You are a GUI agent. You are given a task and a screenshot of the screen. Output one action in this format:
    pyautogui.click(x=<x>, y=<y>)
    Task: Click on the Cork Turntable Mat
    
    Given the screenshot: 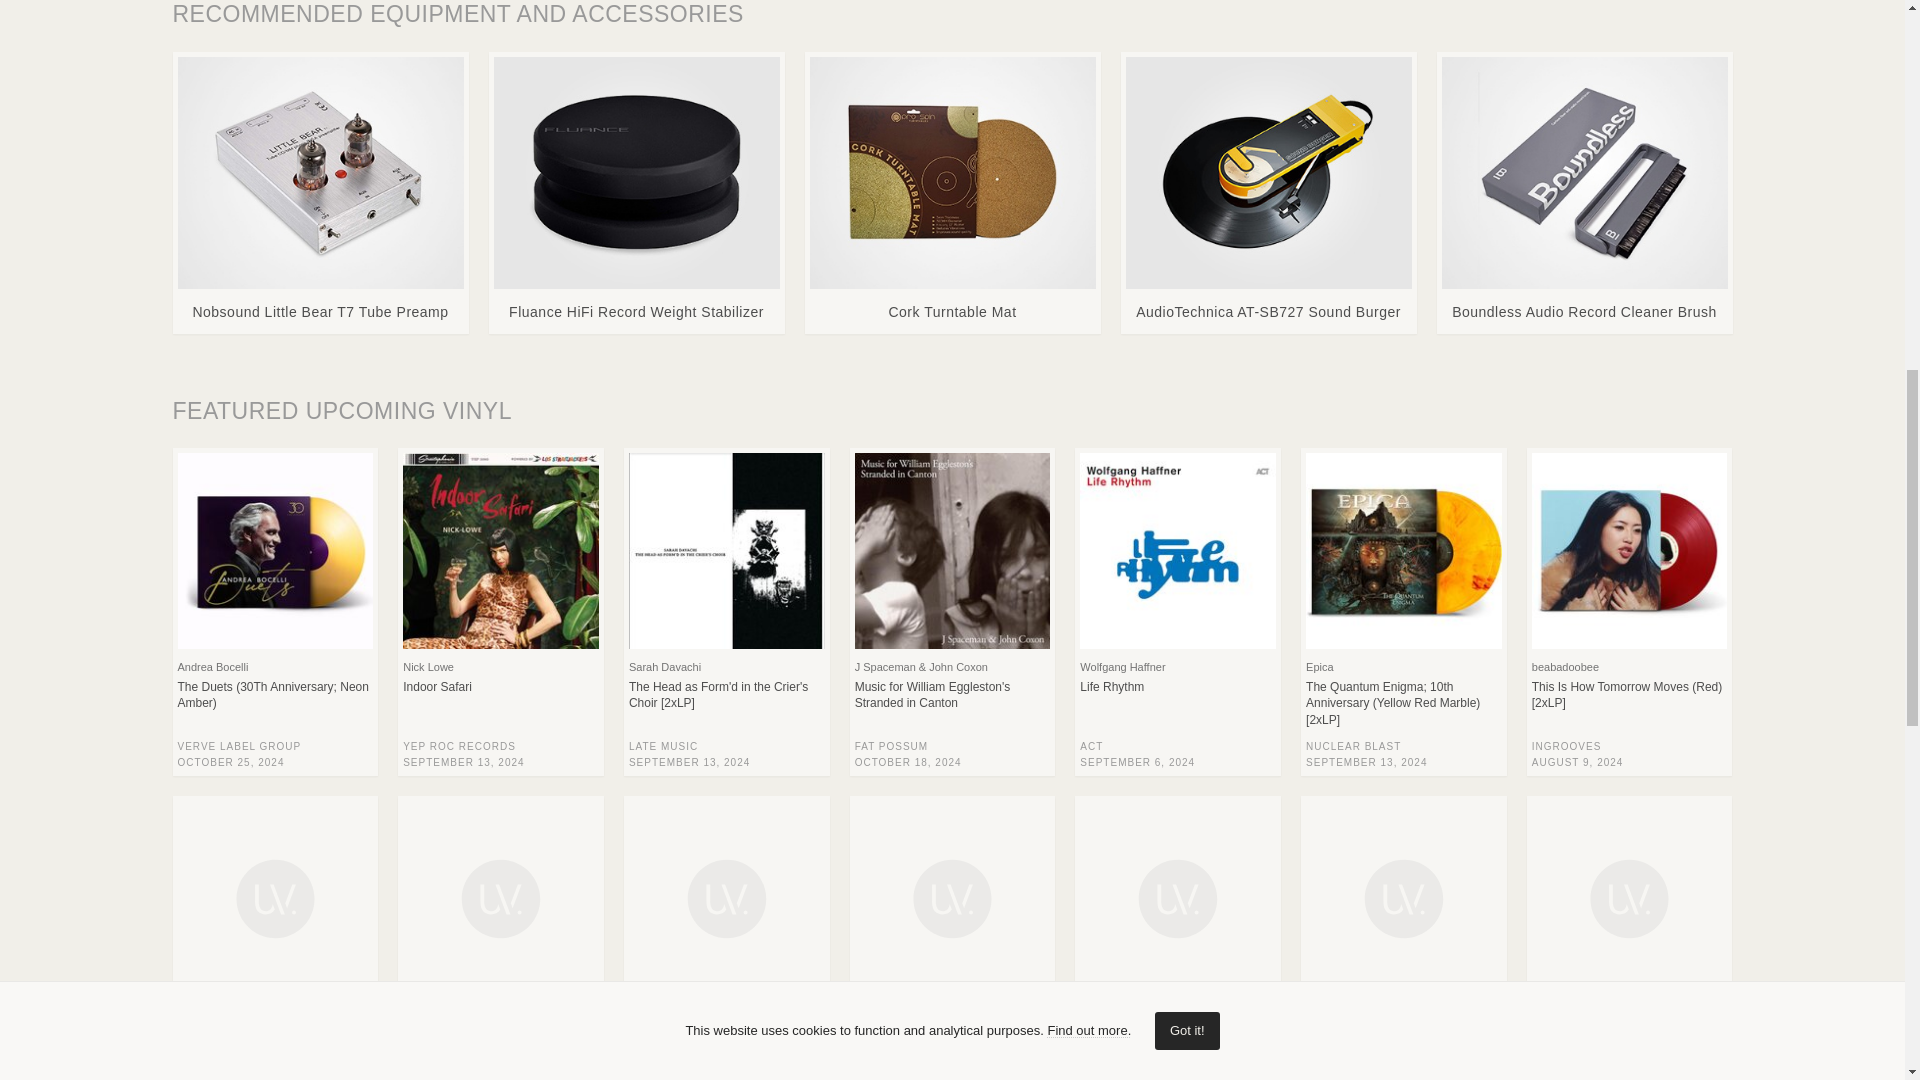 What is the action you would take?
    pyautogui.click(x=953, y=193)
    